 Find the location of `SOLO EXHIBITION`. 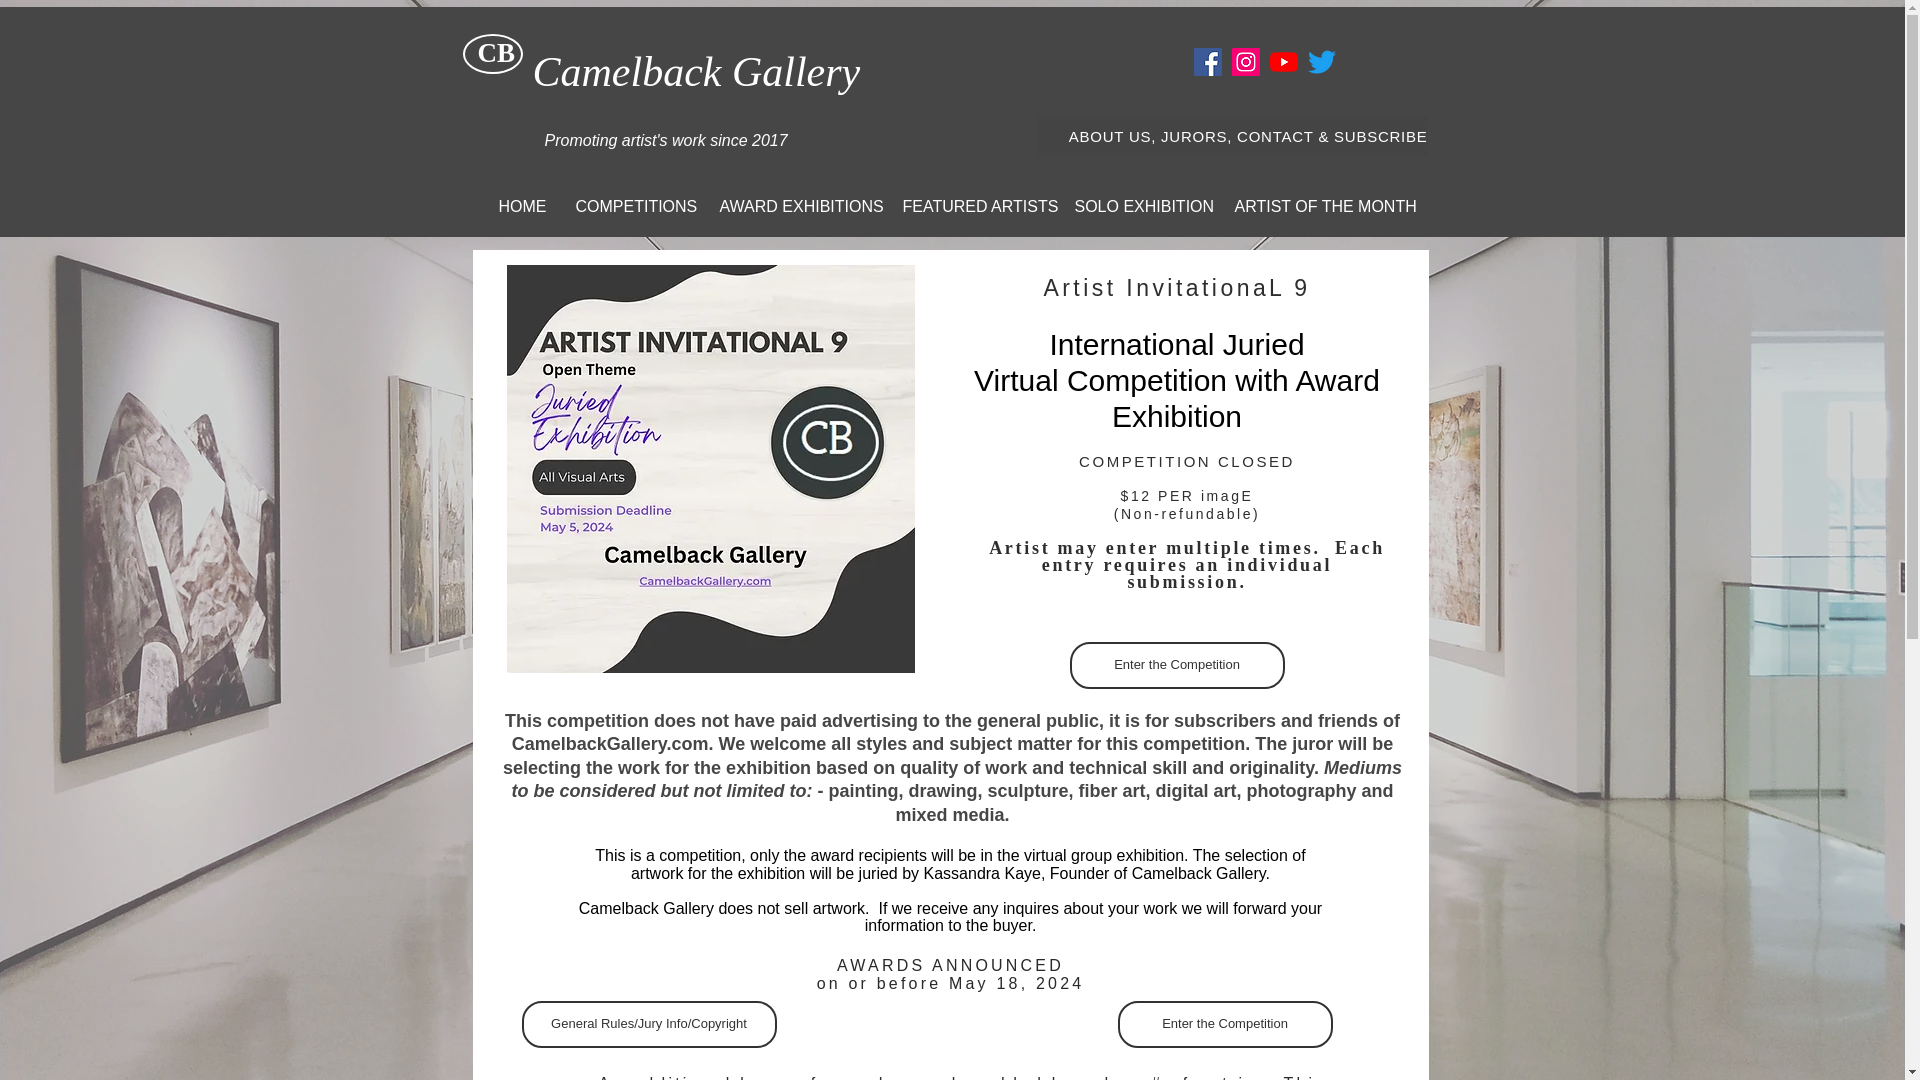

SOLO EXHIBITION is located at coordinates (1139, 206).